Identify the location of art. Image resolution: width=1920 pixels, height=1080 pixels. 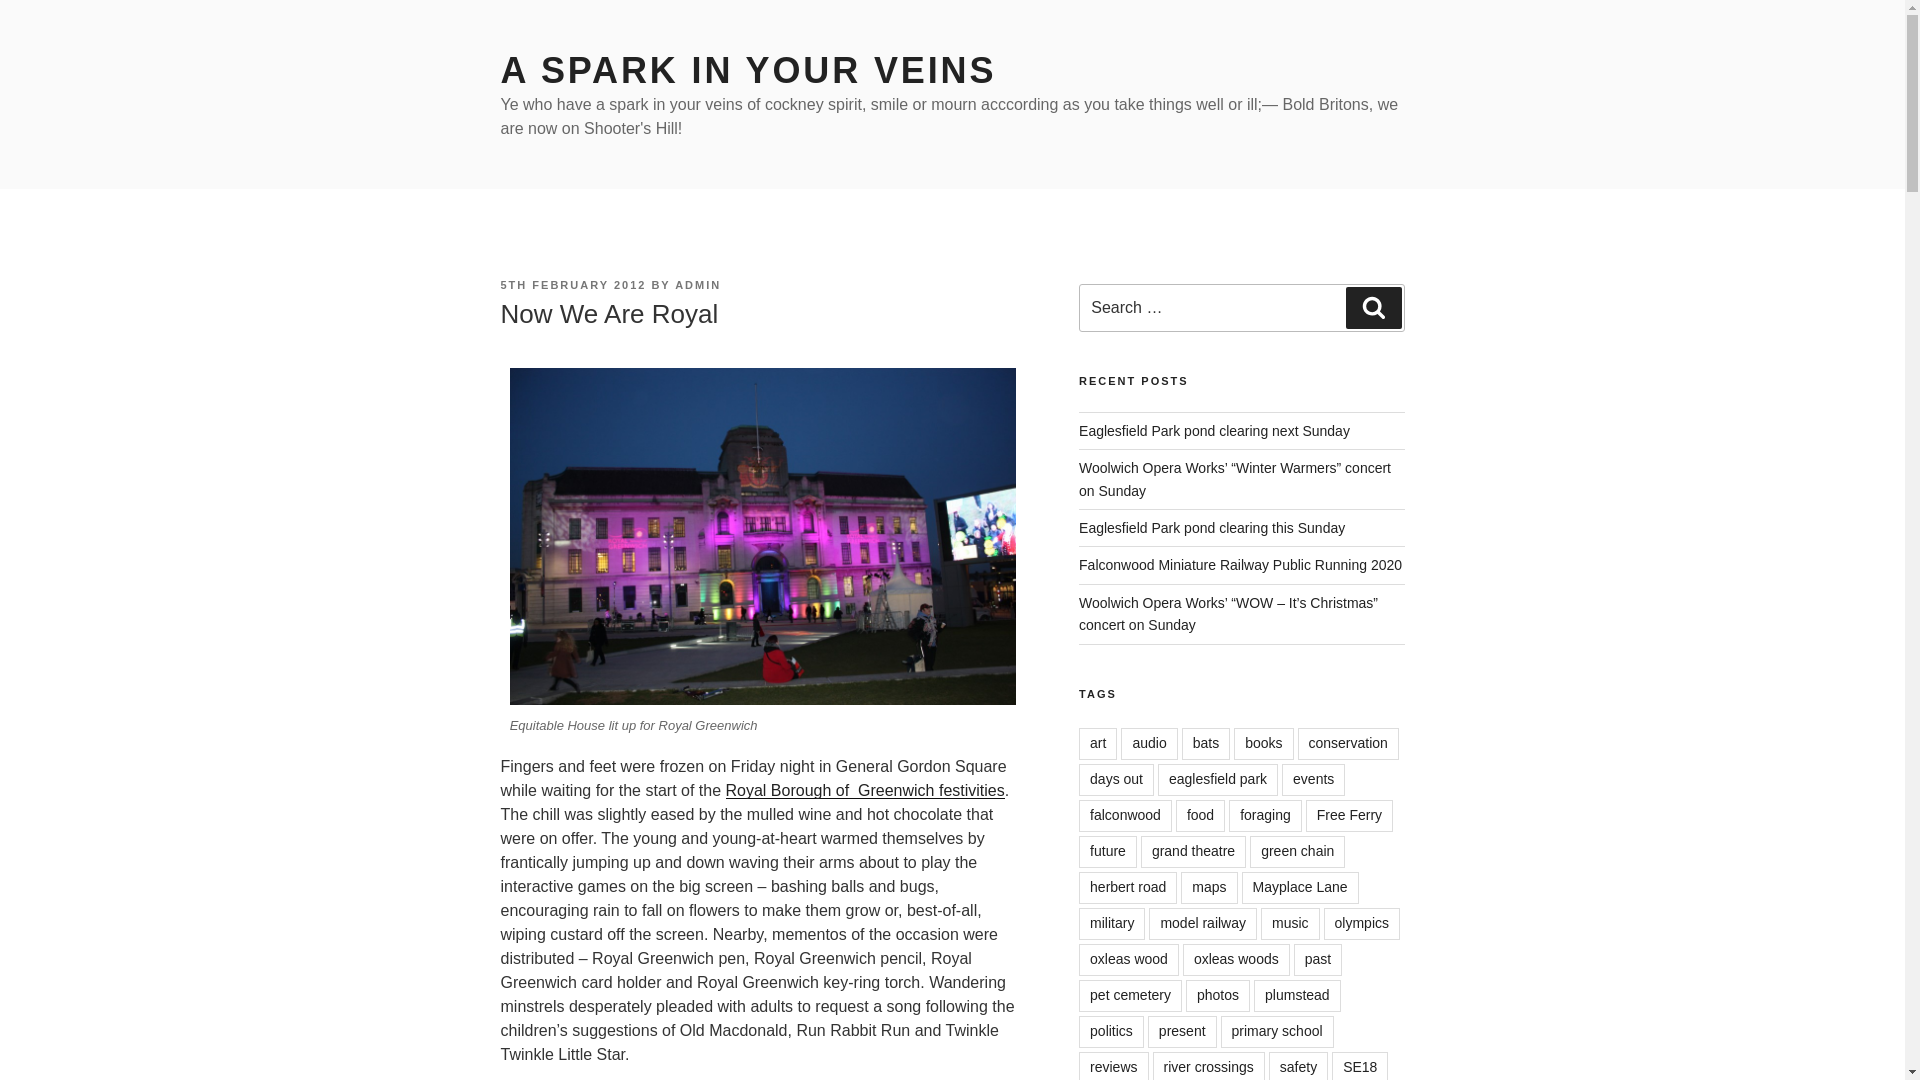
(1098, 744).